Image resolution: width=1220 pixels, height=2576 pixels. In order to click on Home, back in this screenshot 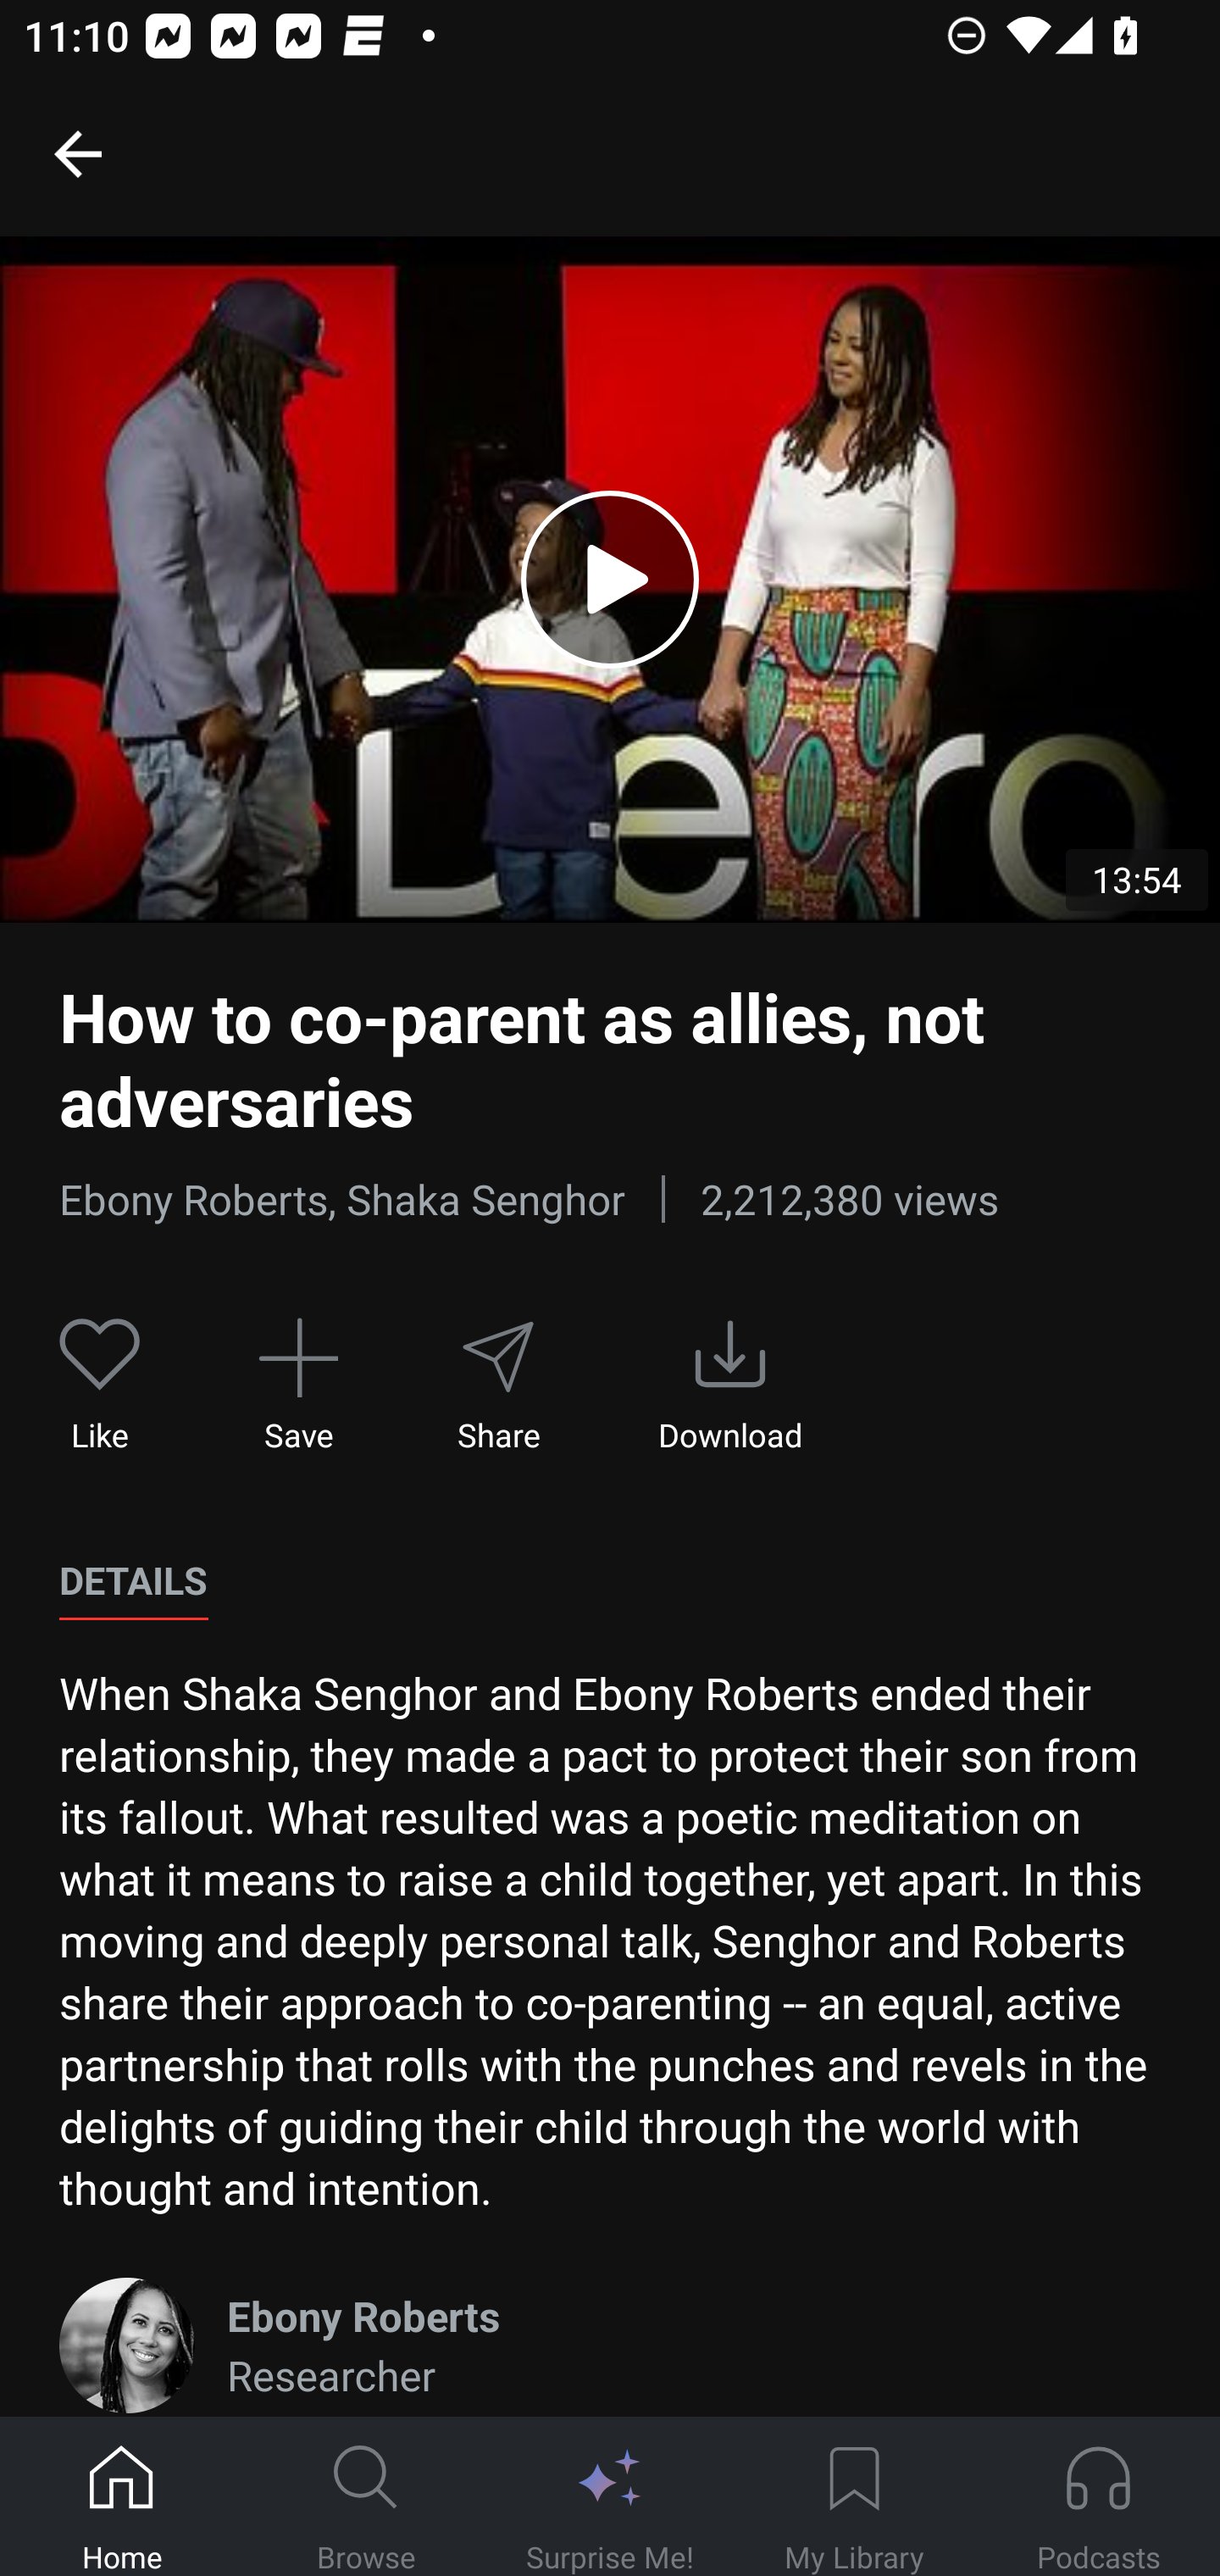, I will do `click(77, 153)`.